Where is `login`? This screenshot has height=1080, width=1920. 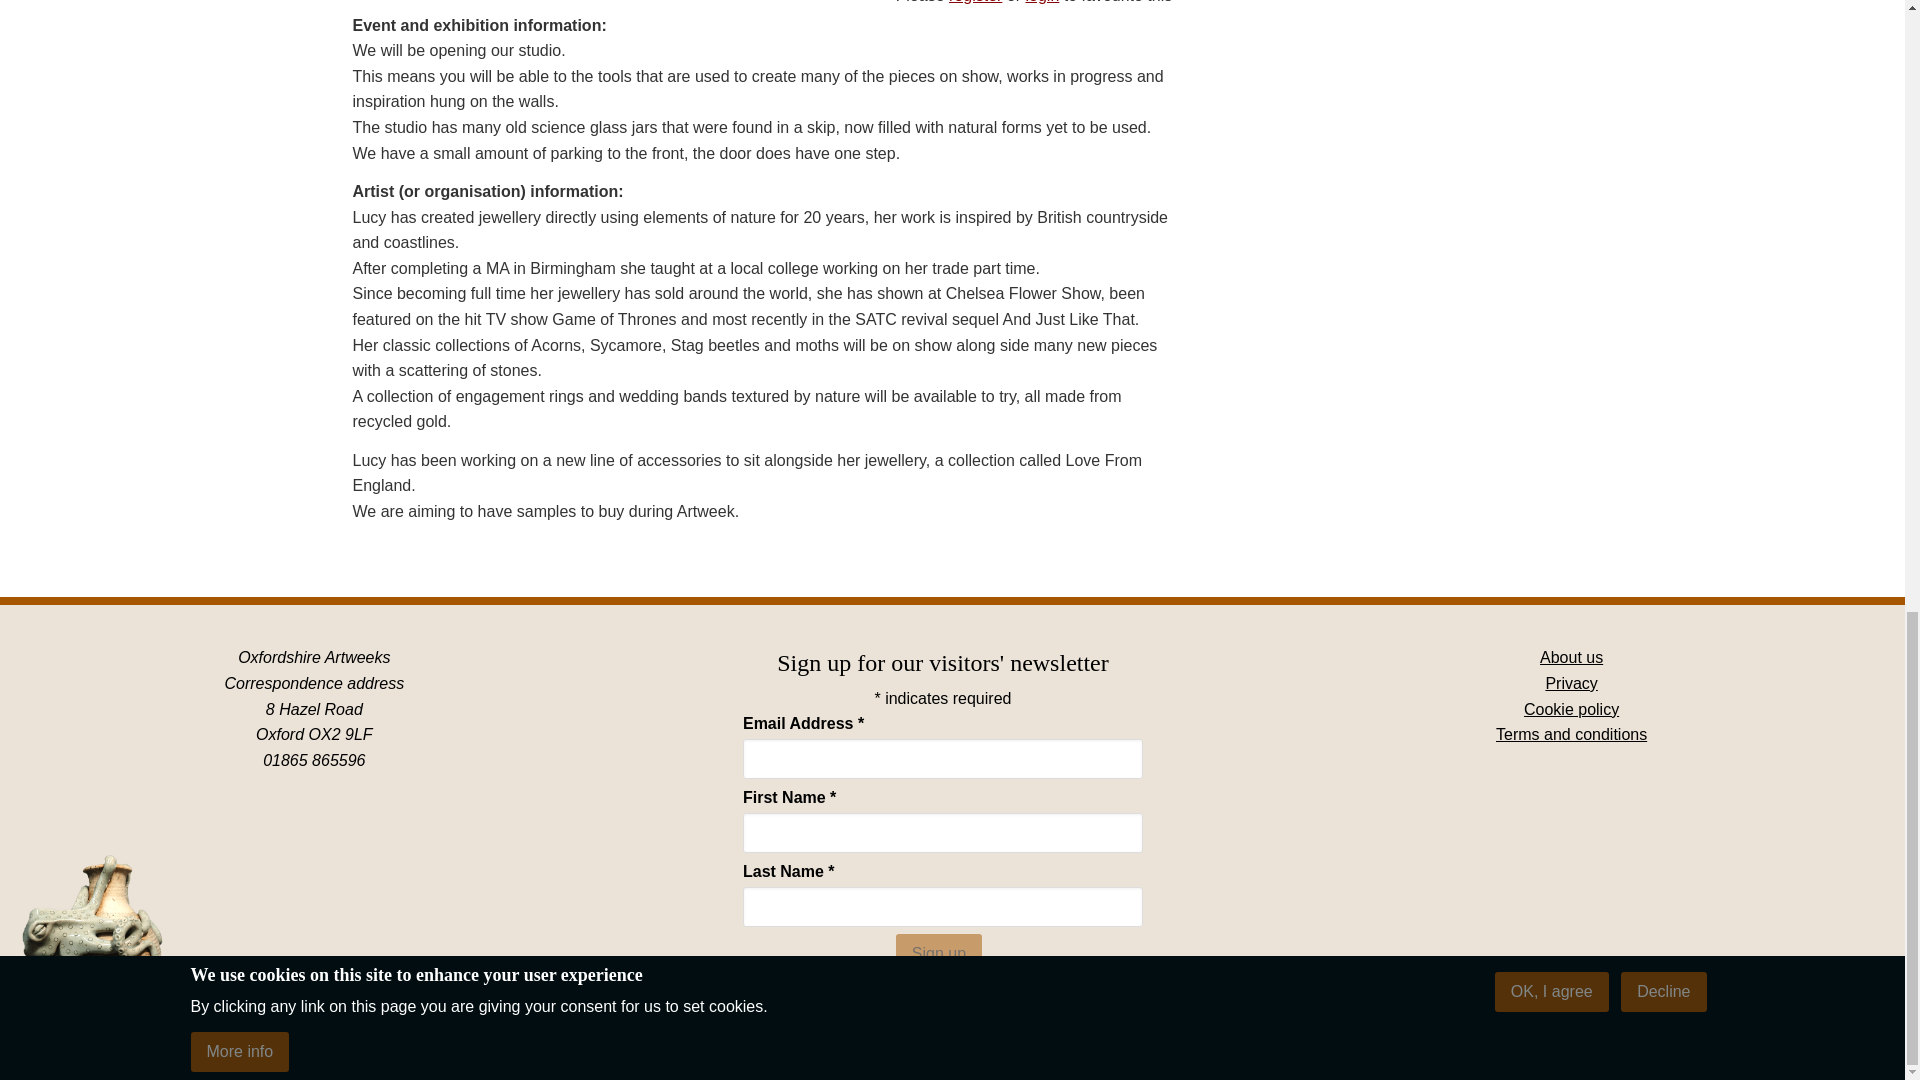
login is located at coordinates (1042, 2).